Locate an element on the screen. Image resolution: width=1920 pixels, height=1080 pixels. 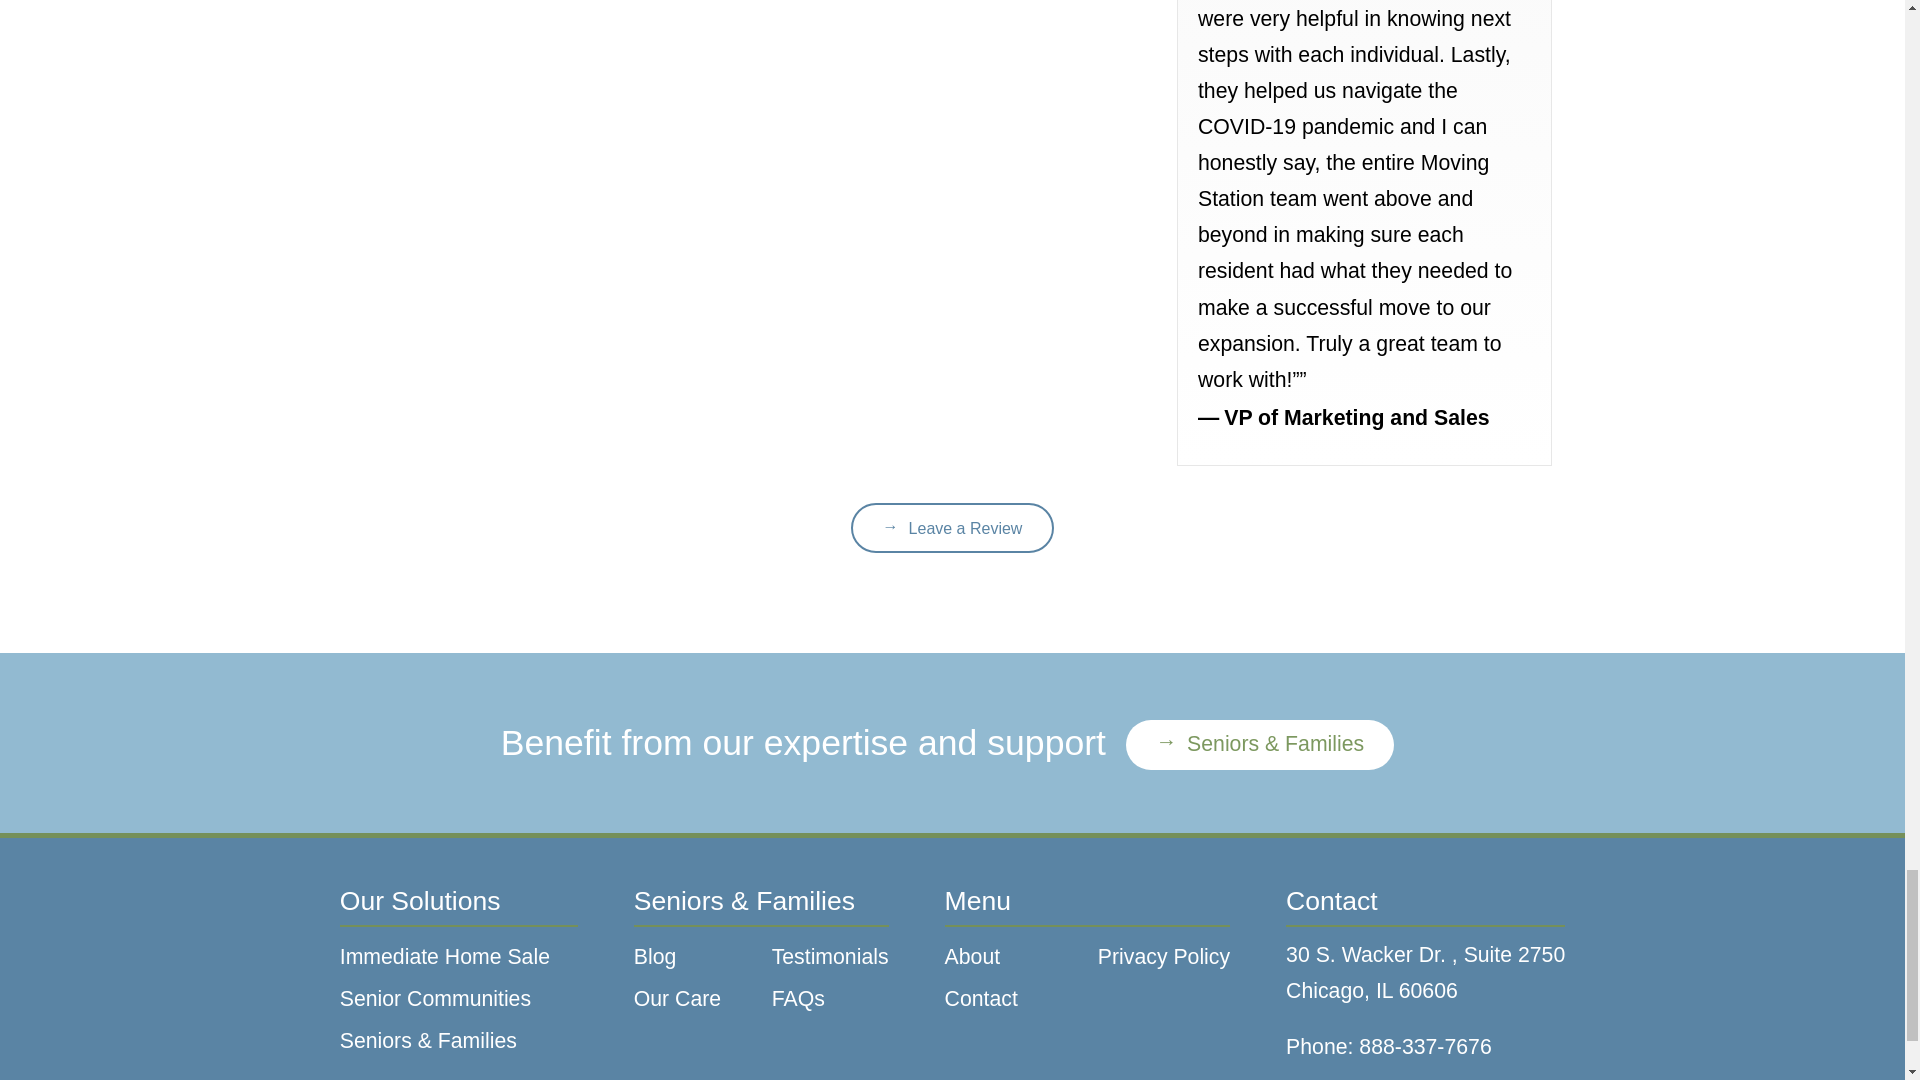
Privacy Policy is located at coordinates (1164, 958).